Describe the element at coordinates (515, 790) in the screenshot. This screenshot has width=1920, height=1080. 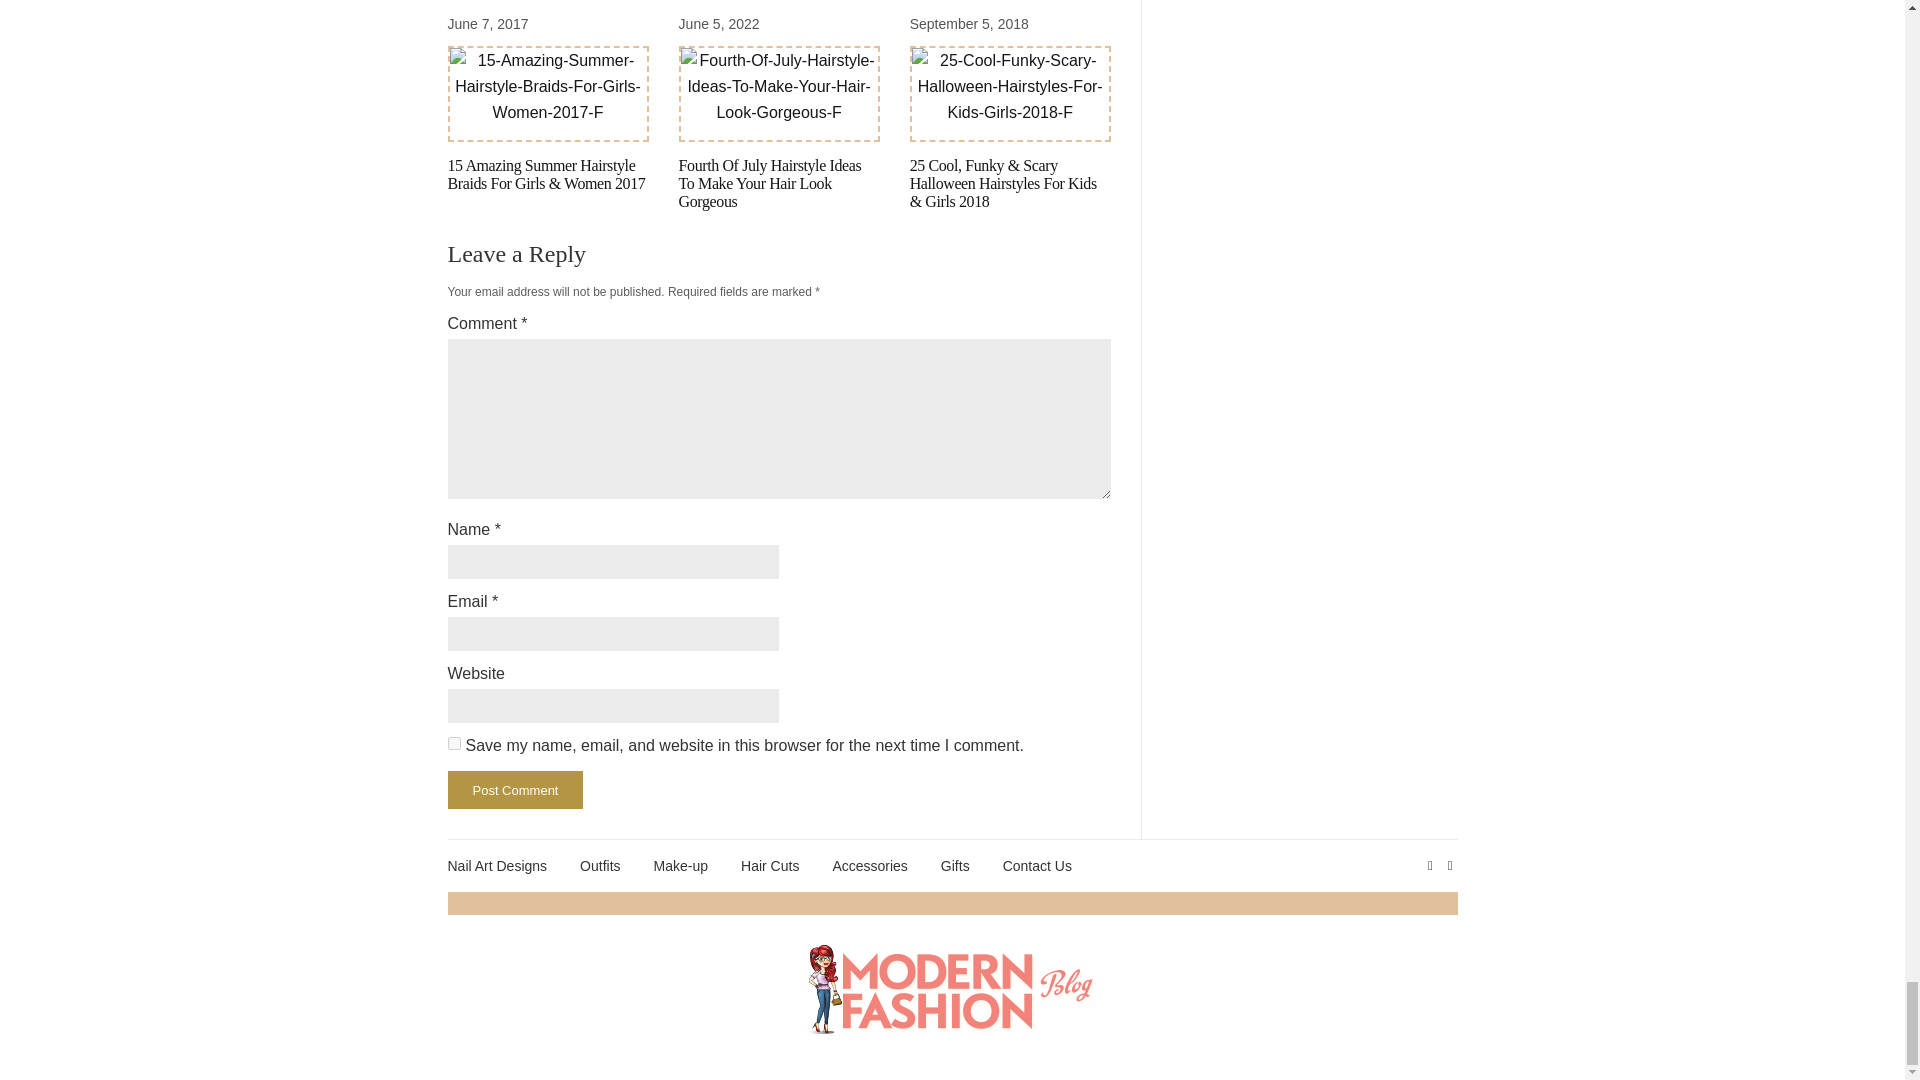
I see `Post Comment` at that location.